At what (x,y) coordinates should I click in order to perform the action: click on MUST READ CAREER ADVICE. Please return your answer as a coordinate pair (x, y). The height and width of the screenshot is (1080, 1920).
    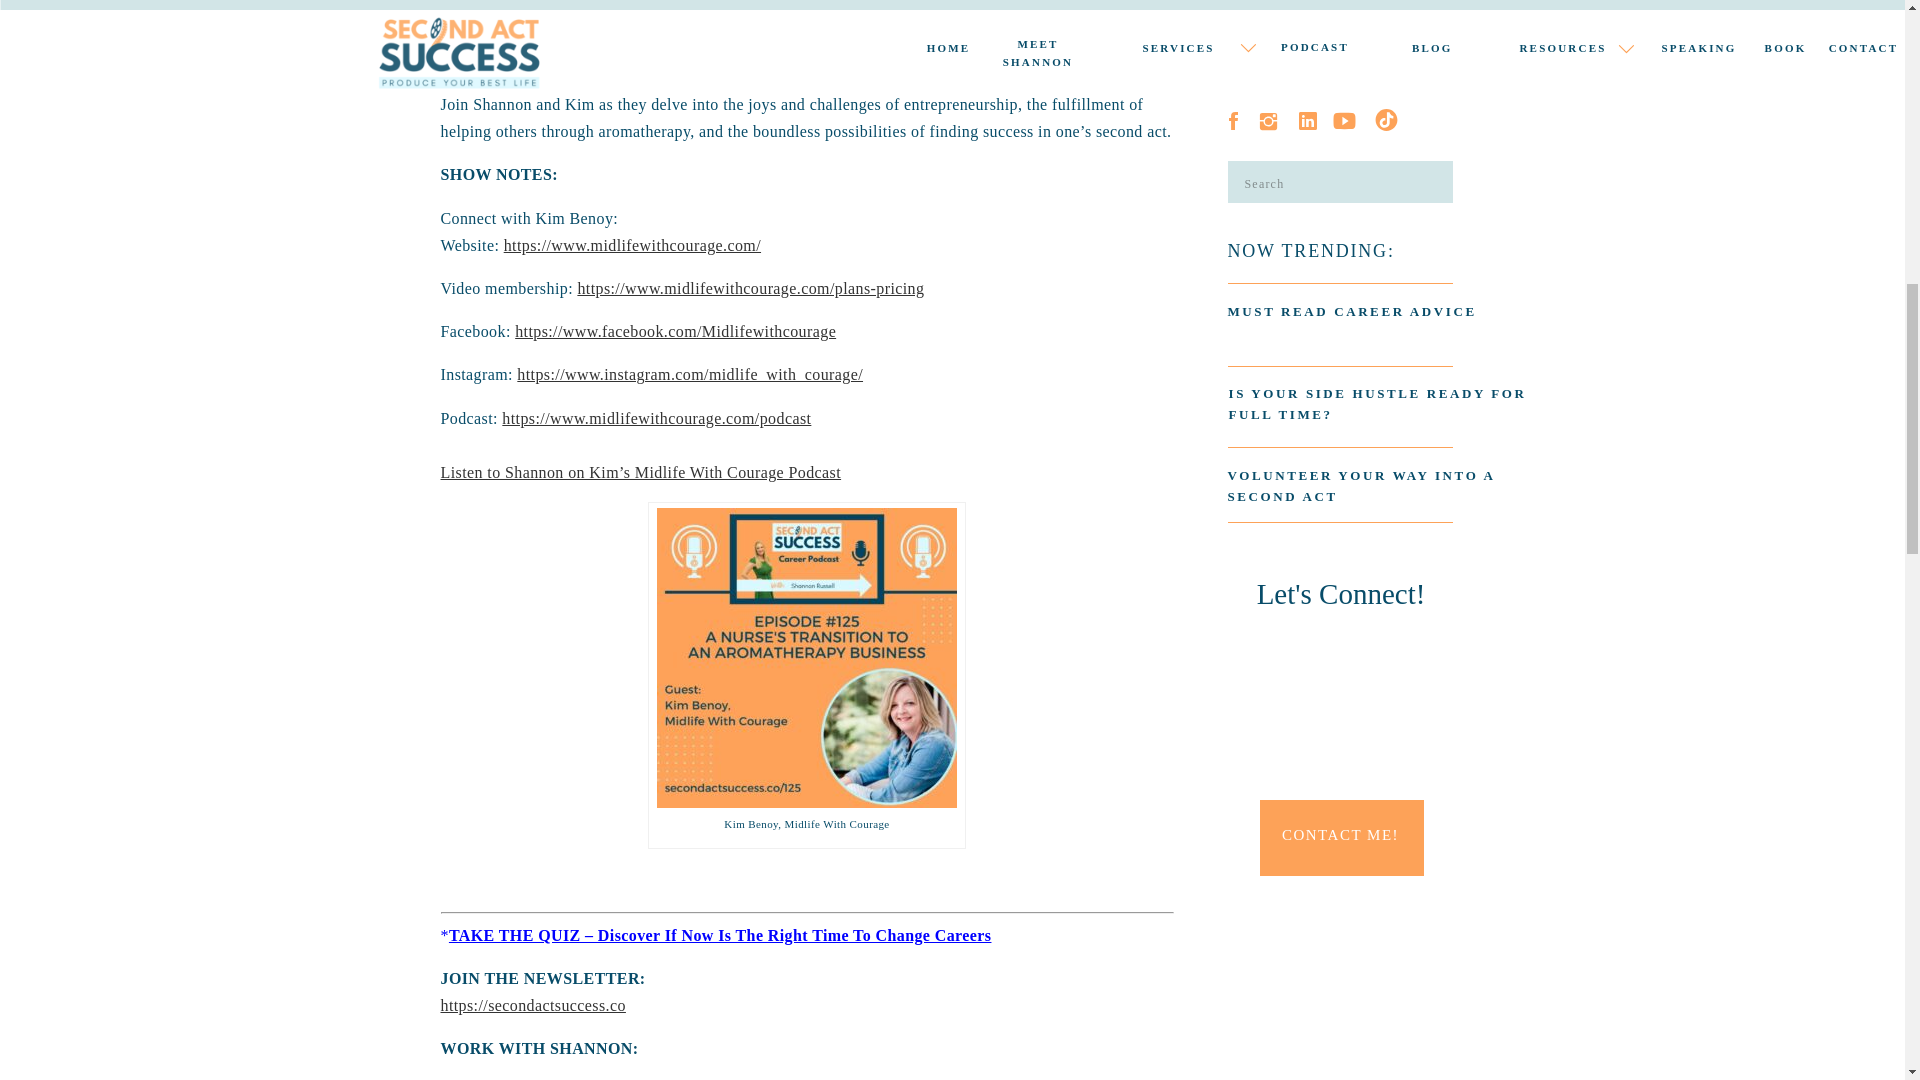
    Looking at the image, I should click on (1382, 329).